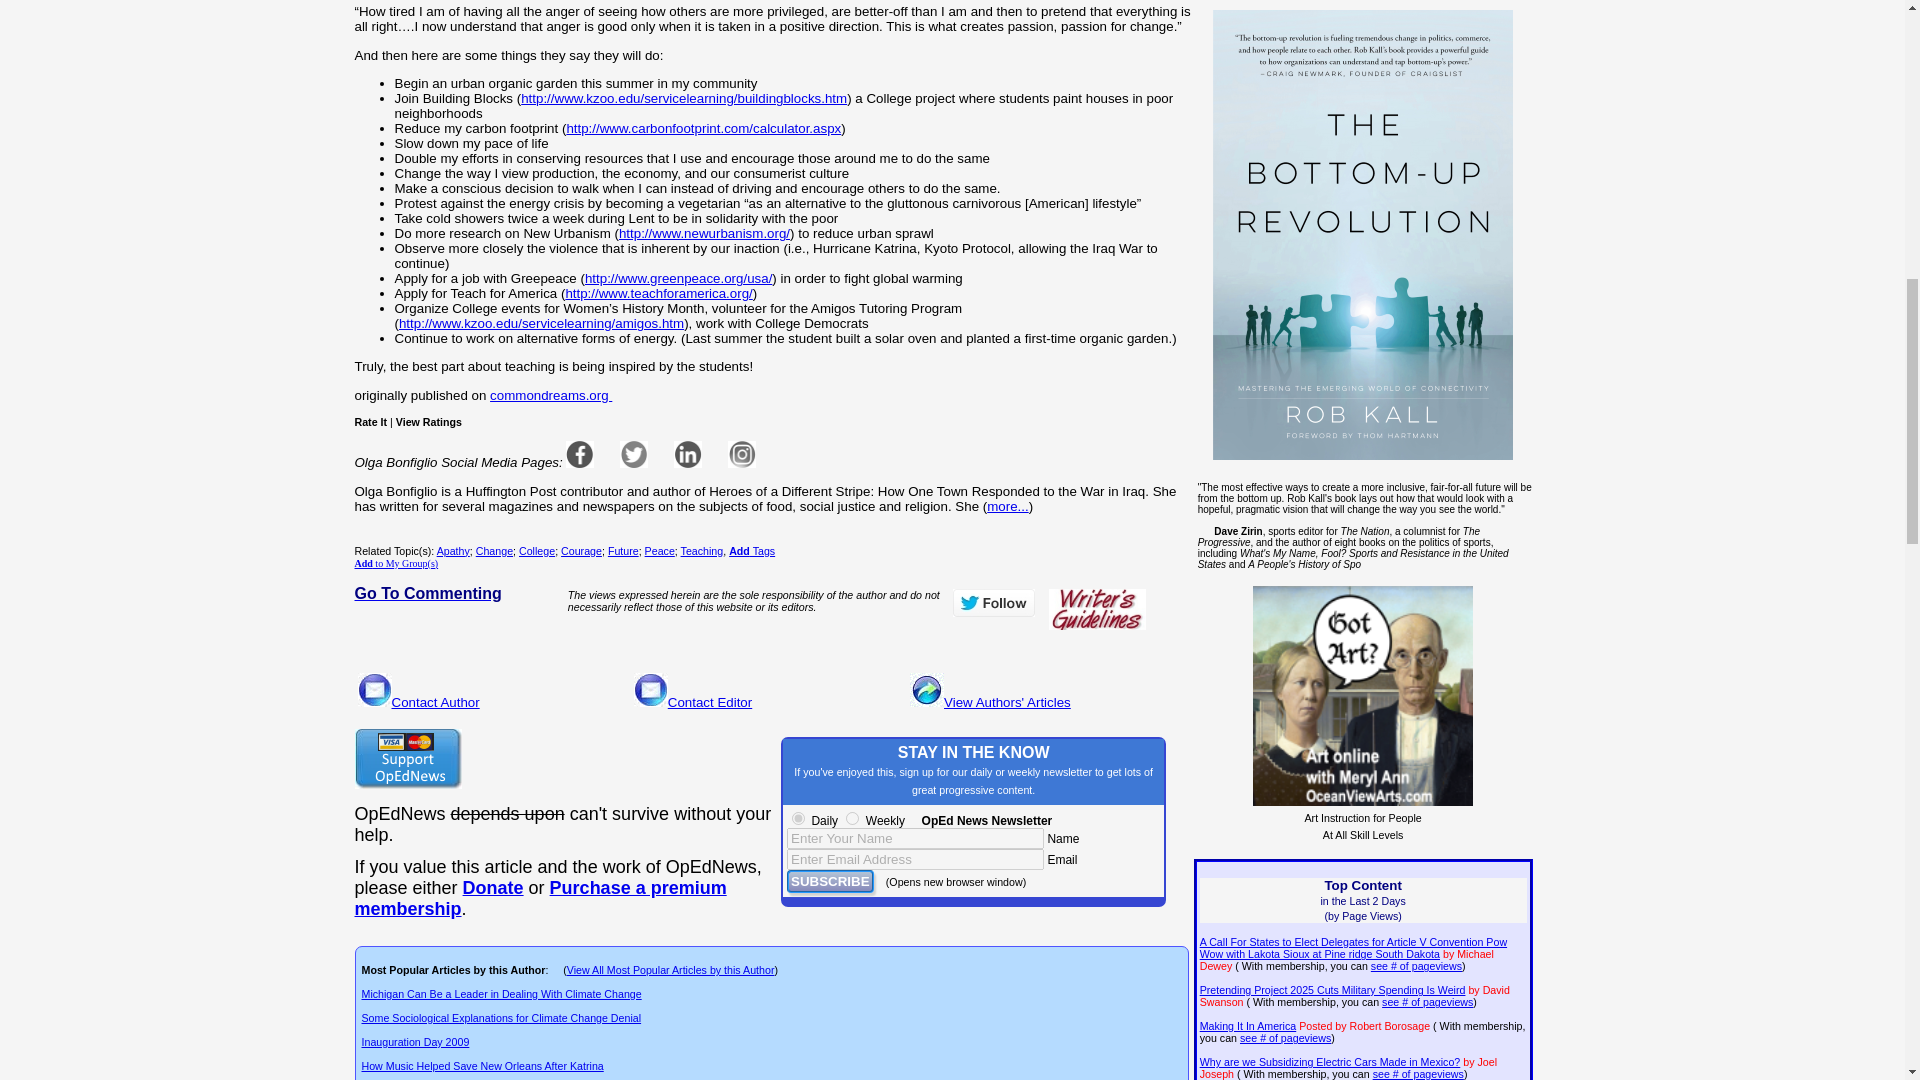 The image size is (1920, 1080). What do you see at coordinates (993, 602) in the screenshot?
I see `Follow Me on Twitter` at bounding box center [993, 602].